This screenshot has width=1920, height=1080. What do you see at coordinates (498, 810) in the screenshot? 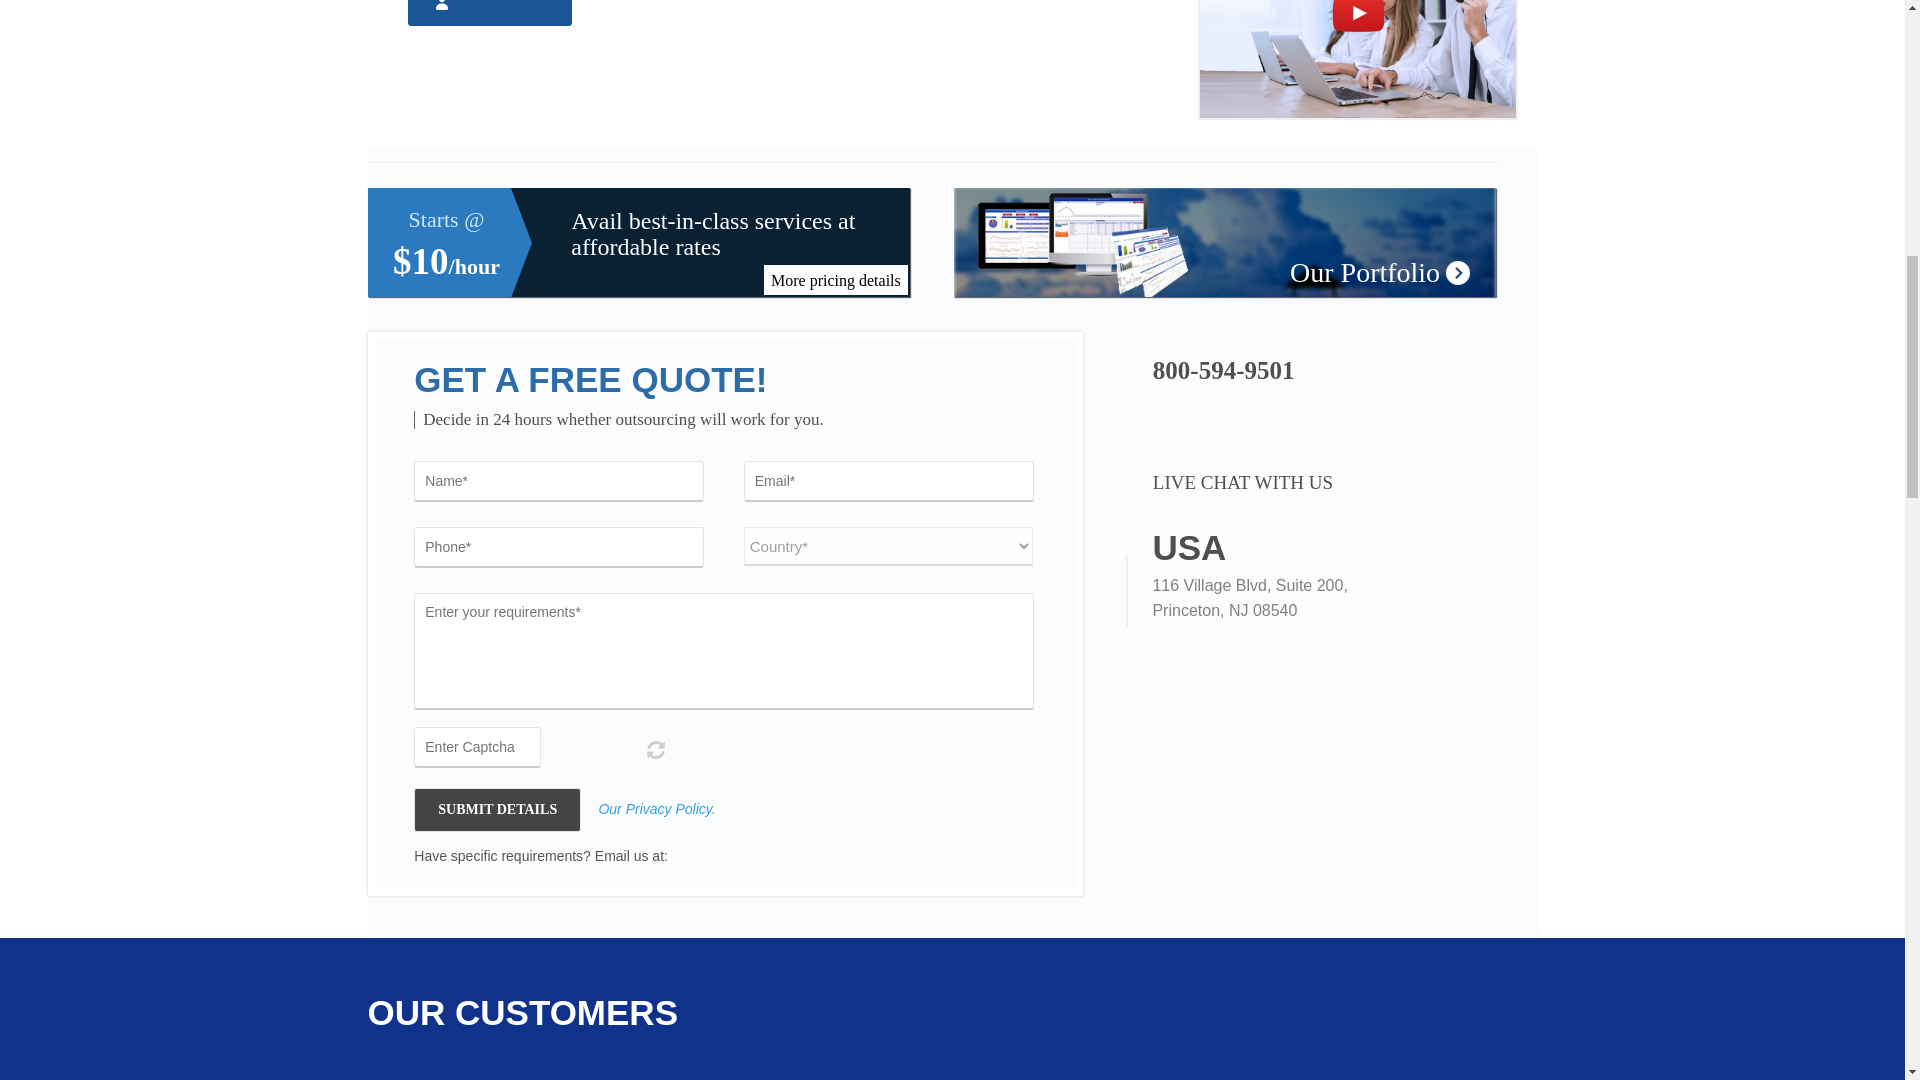
I see `SUBMIT DETAILS` at bounding box center [498, 810].